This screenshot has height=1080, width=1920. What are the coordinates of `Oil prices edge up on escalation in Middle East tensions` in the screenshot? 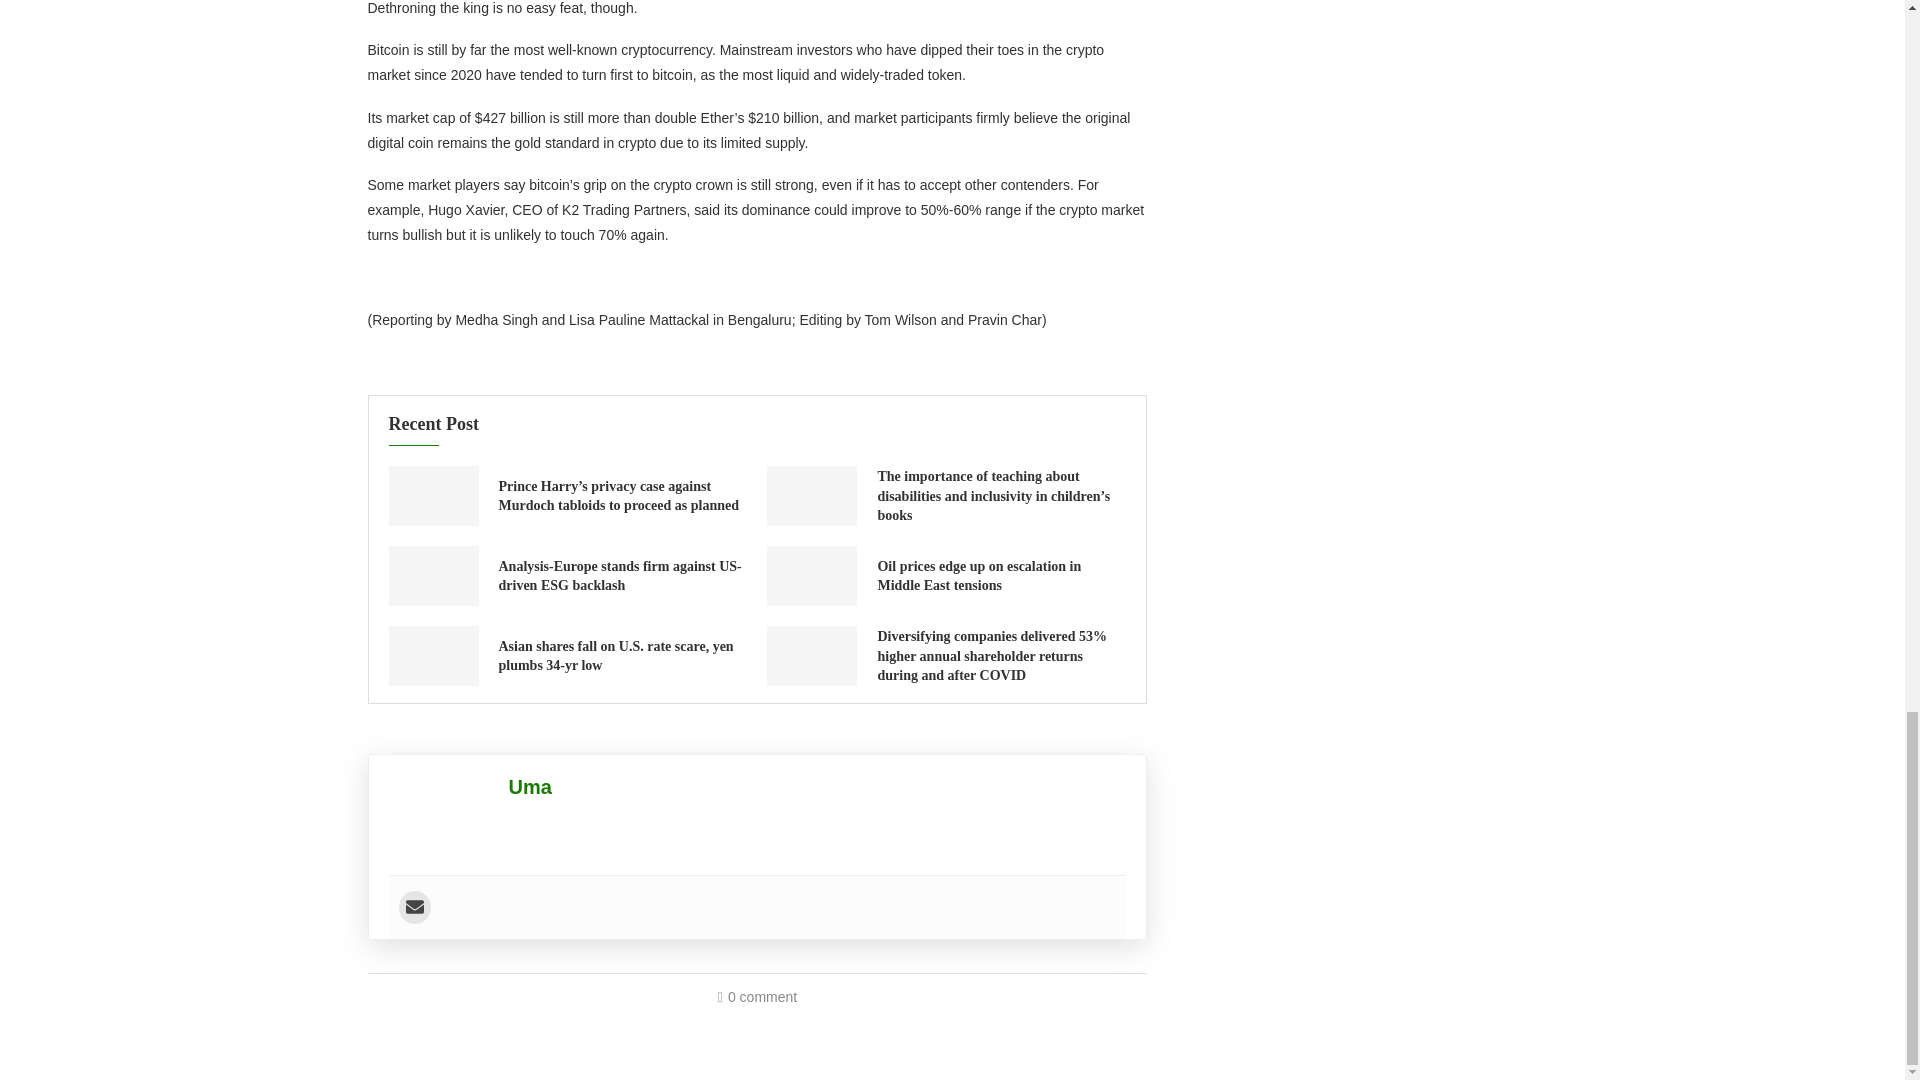 It's located at (811, 576).